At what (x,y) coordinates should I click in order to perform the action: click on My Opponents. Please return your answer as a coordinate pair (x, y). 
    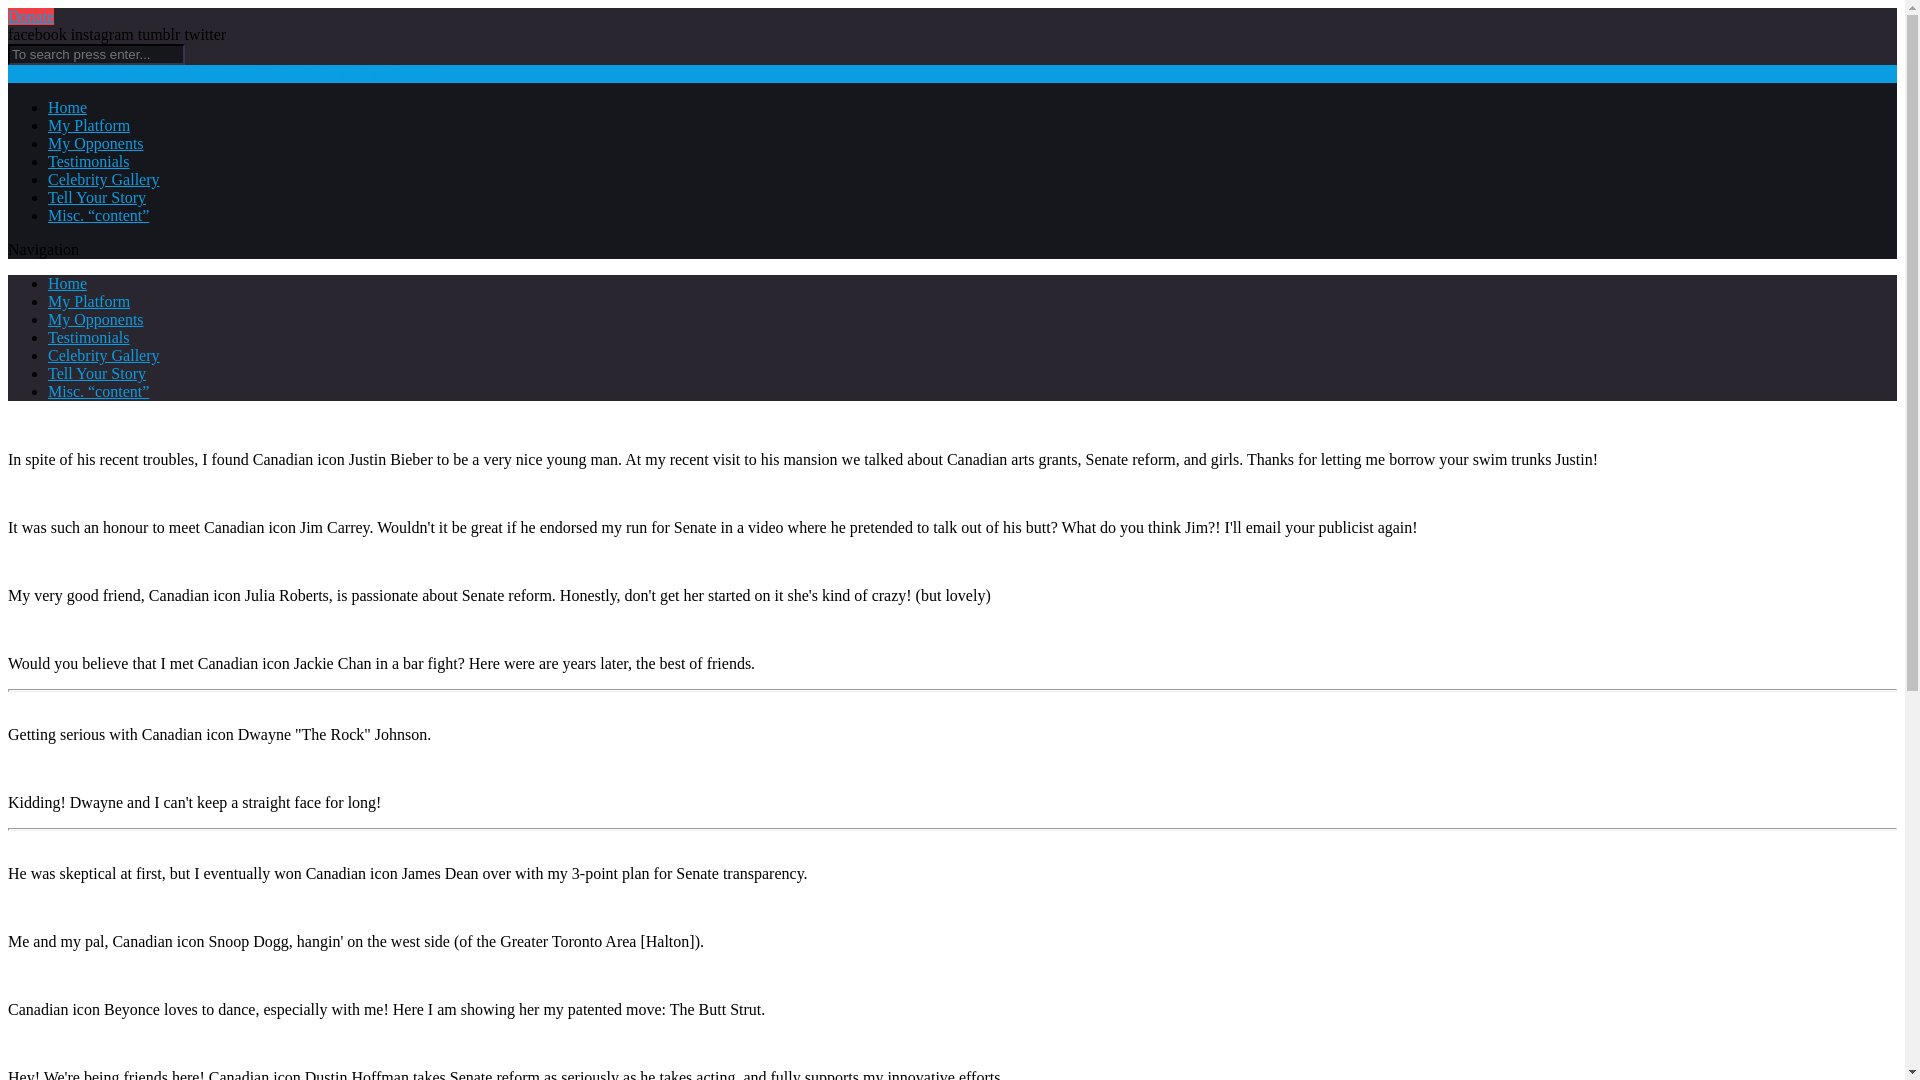
    Looking at the image, I should click on (96, 320).